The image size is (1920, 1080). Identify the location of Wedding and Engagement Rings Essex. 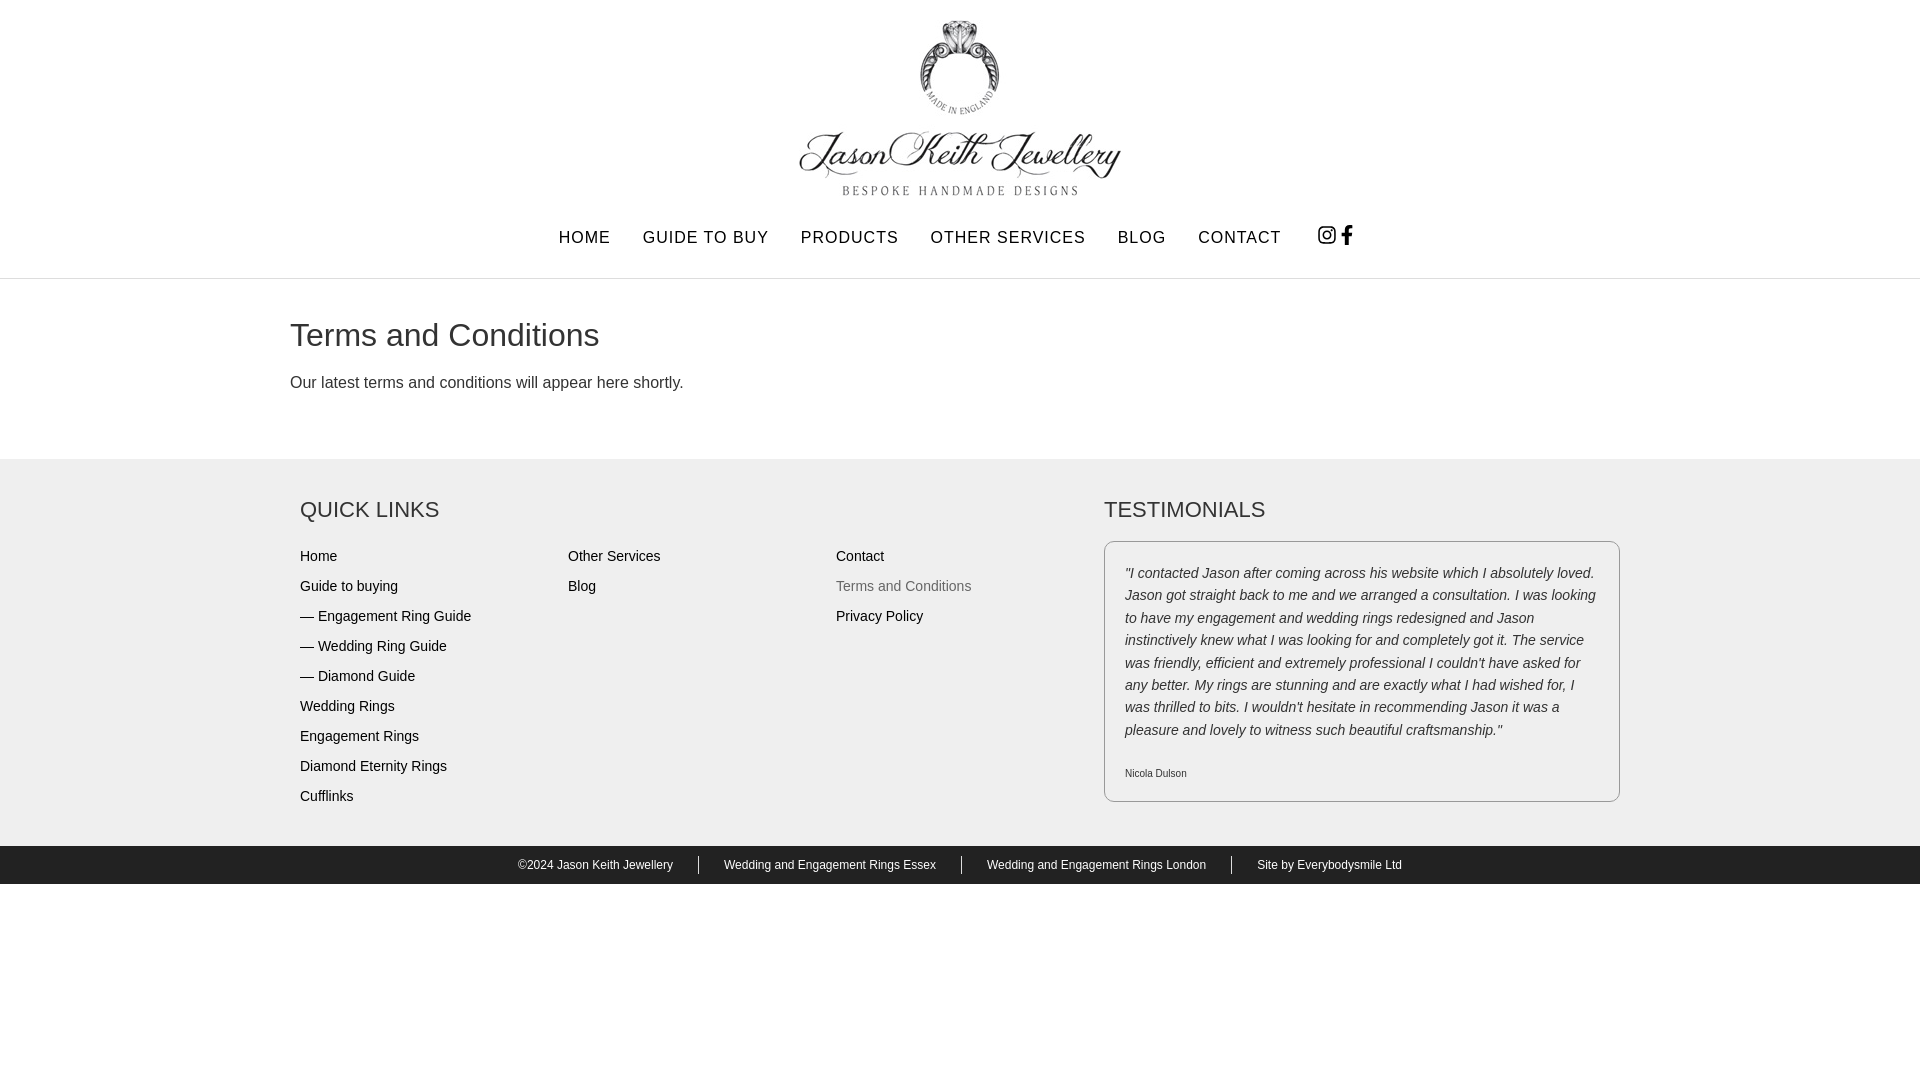
(830, 864).